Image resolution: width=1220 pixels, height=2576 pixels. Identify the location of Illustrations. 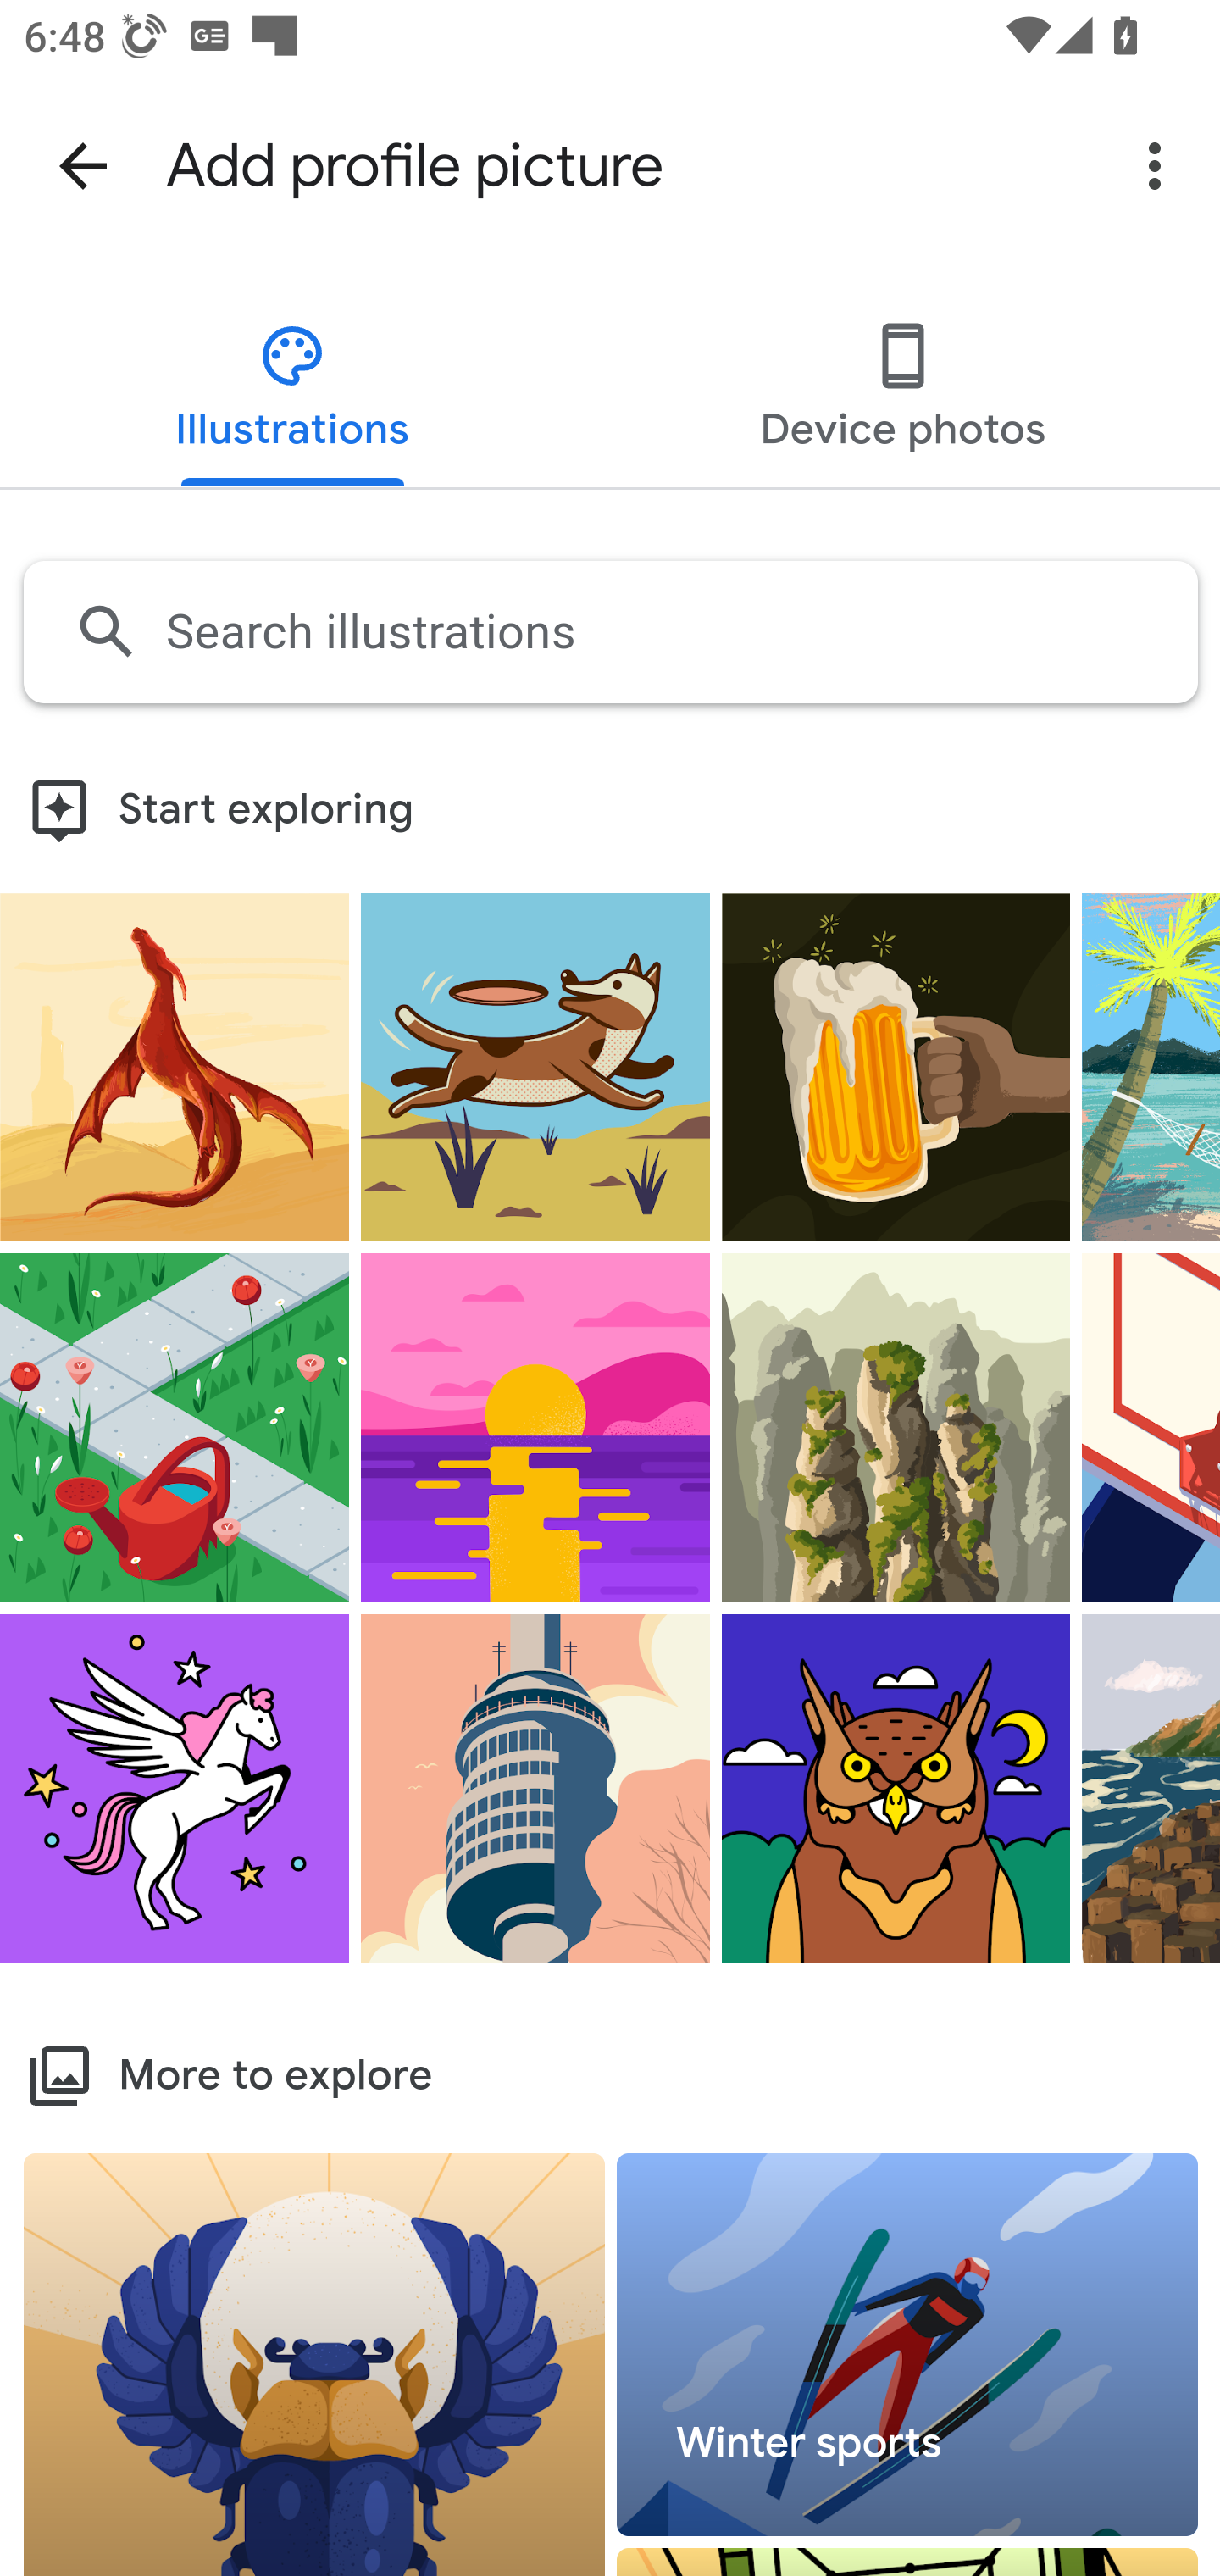
(293, 391).